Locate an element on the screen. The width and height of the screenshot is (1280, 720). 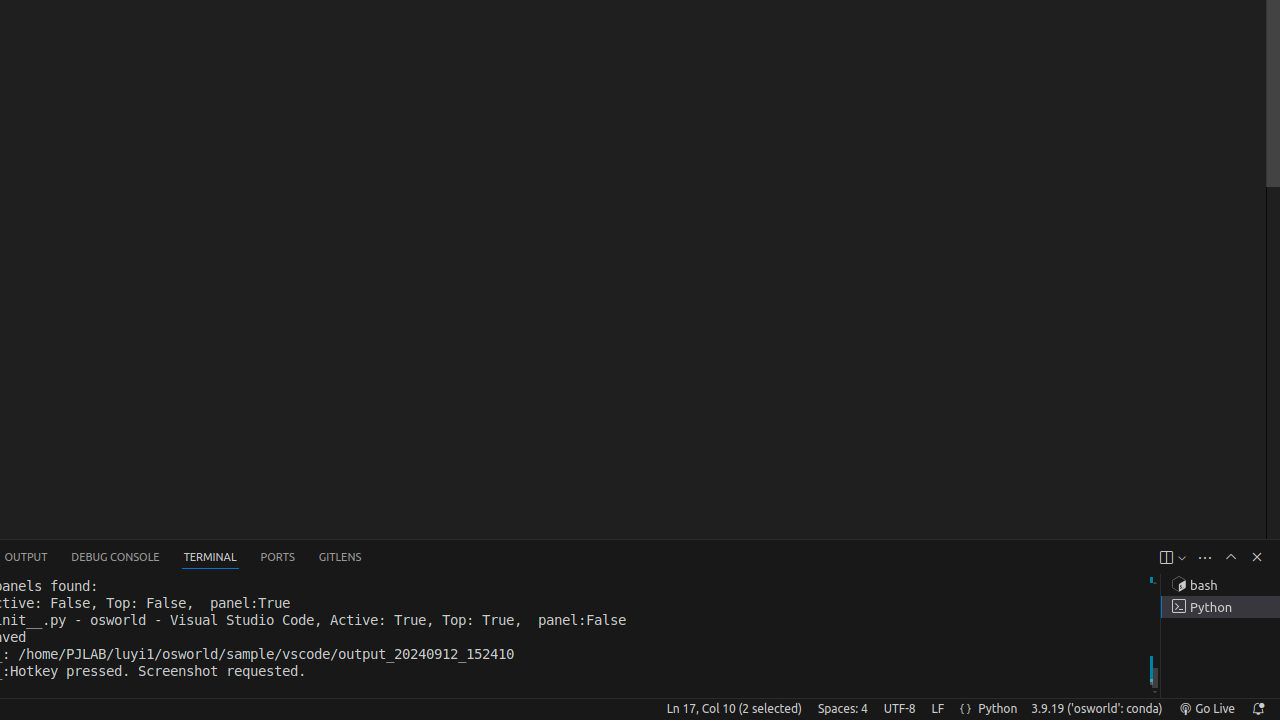
GitLens is located at coordinates (340, 558).